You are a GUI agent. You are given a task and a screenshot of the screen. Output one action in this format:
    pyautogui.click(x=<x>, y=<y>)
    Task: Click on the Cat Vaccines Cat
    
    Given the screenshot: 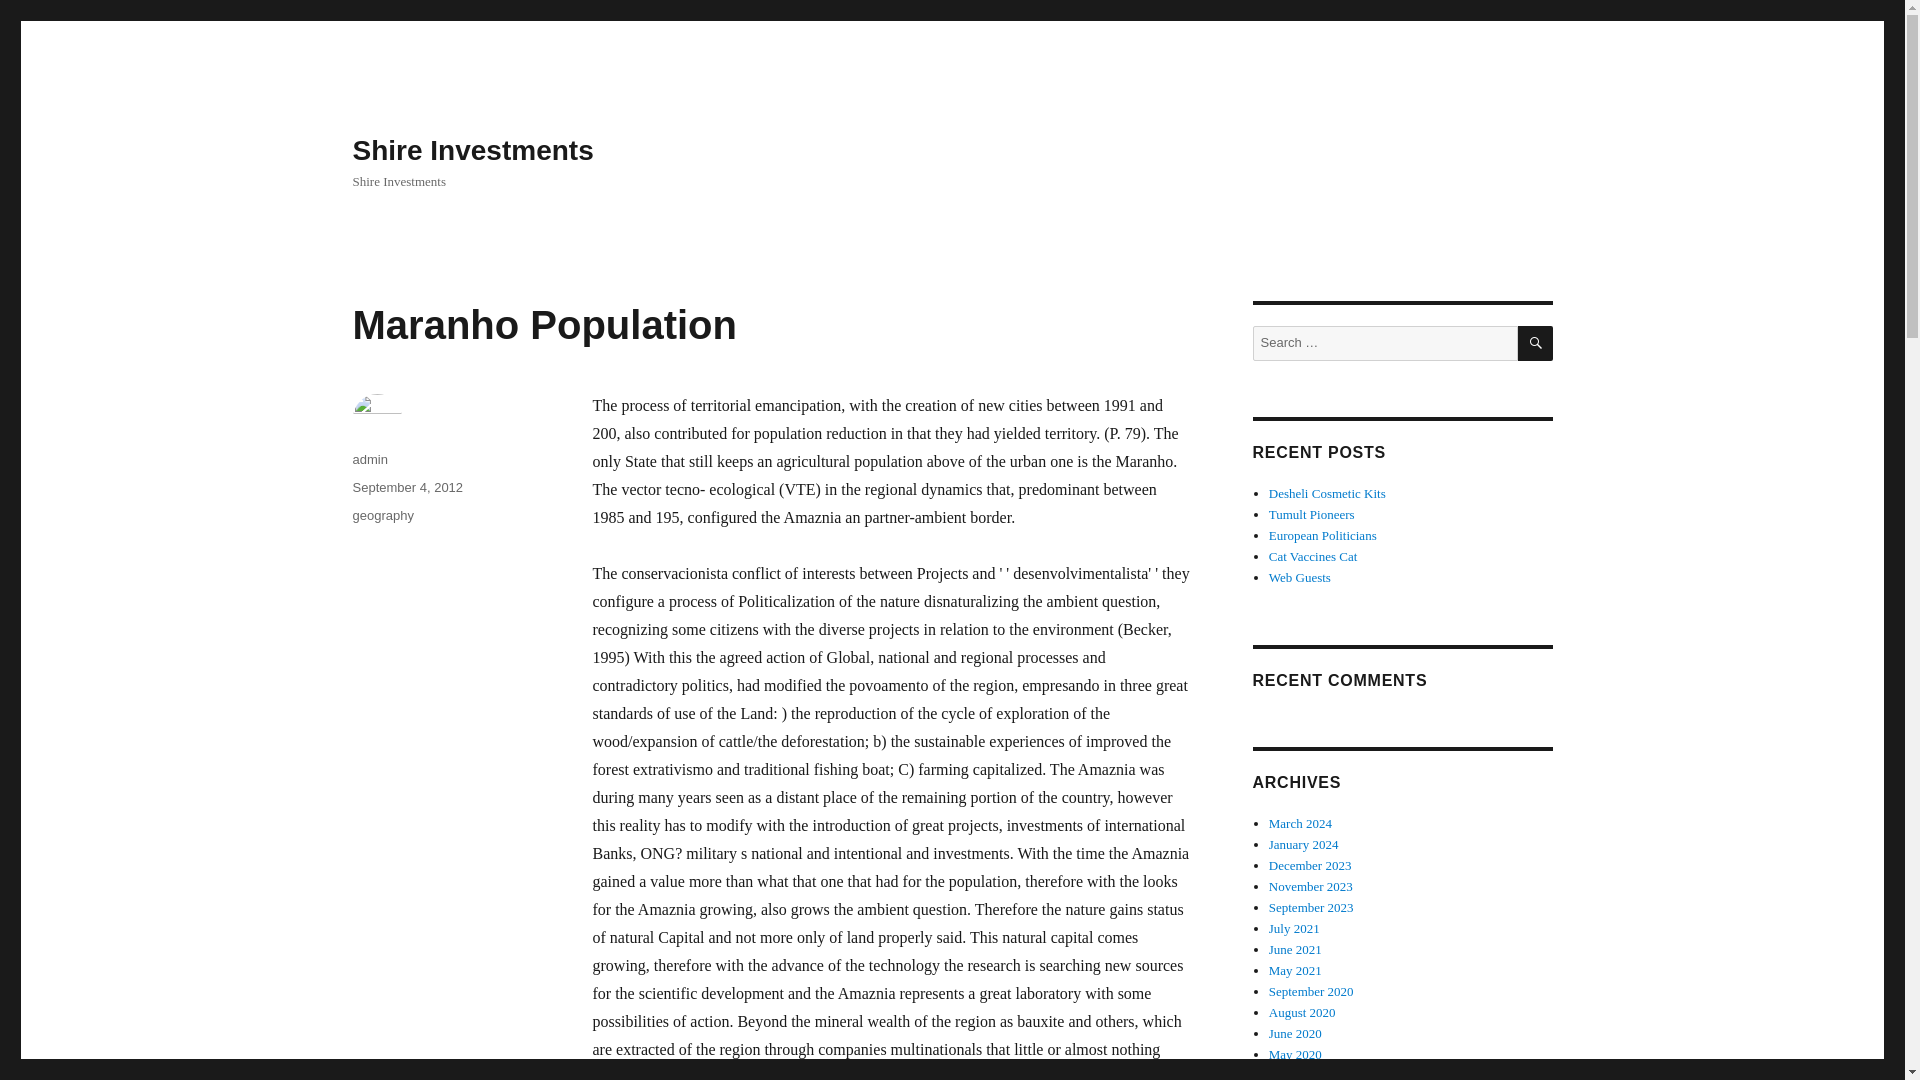 What is the action you would take?
    pyautogui.click(x=1313, y=556)
    